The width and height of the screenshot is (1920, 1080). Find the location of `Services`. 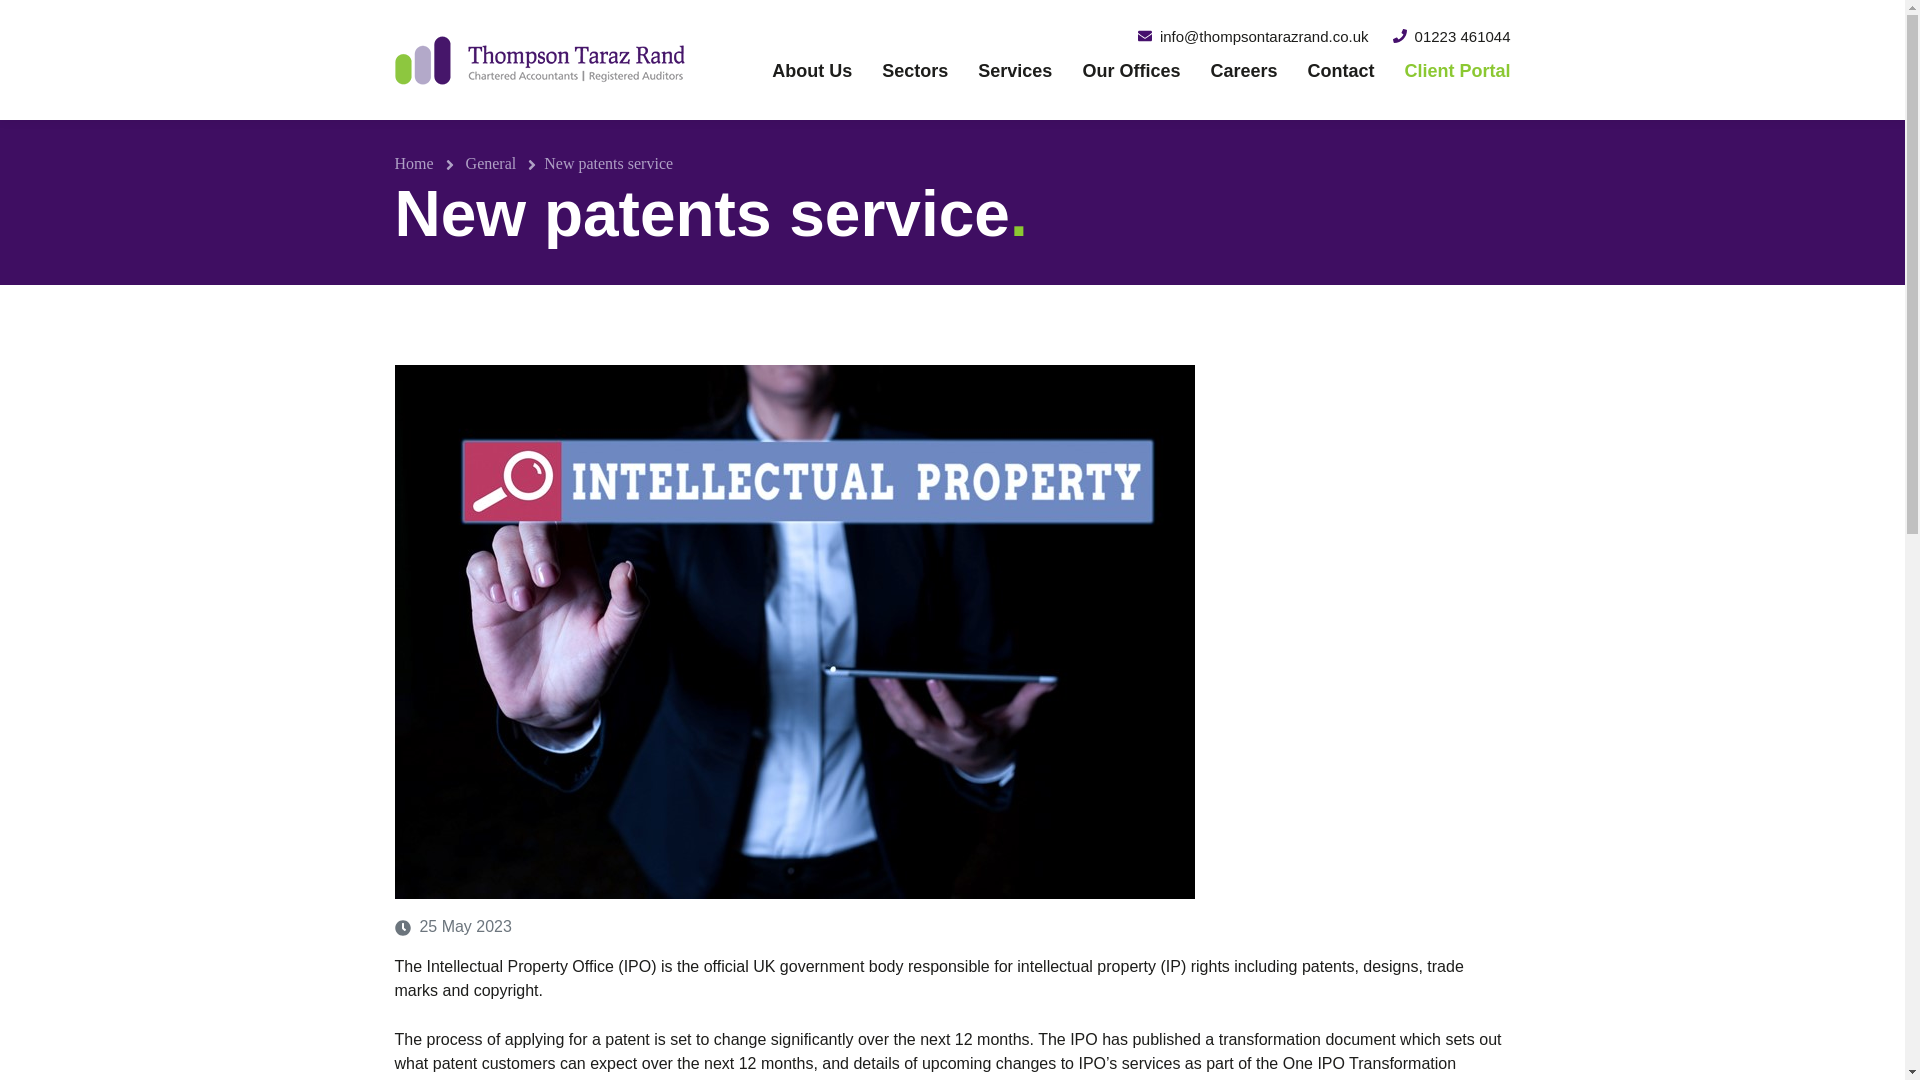

Services is located at coordinates (1015, 71).